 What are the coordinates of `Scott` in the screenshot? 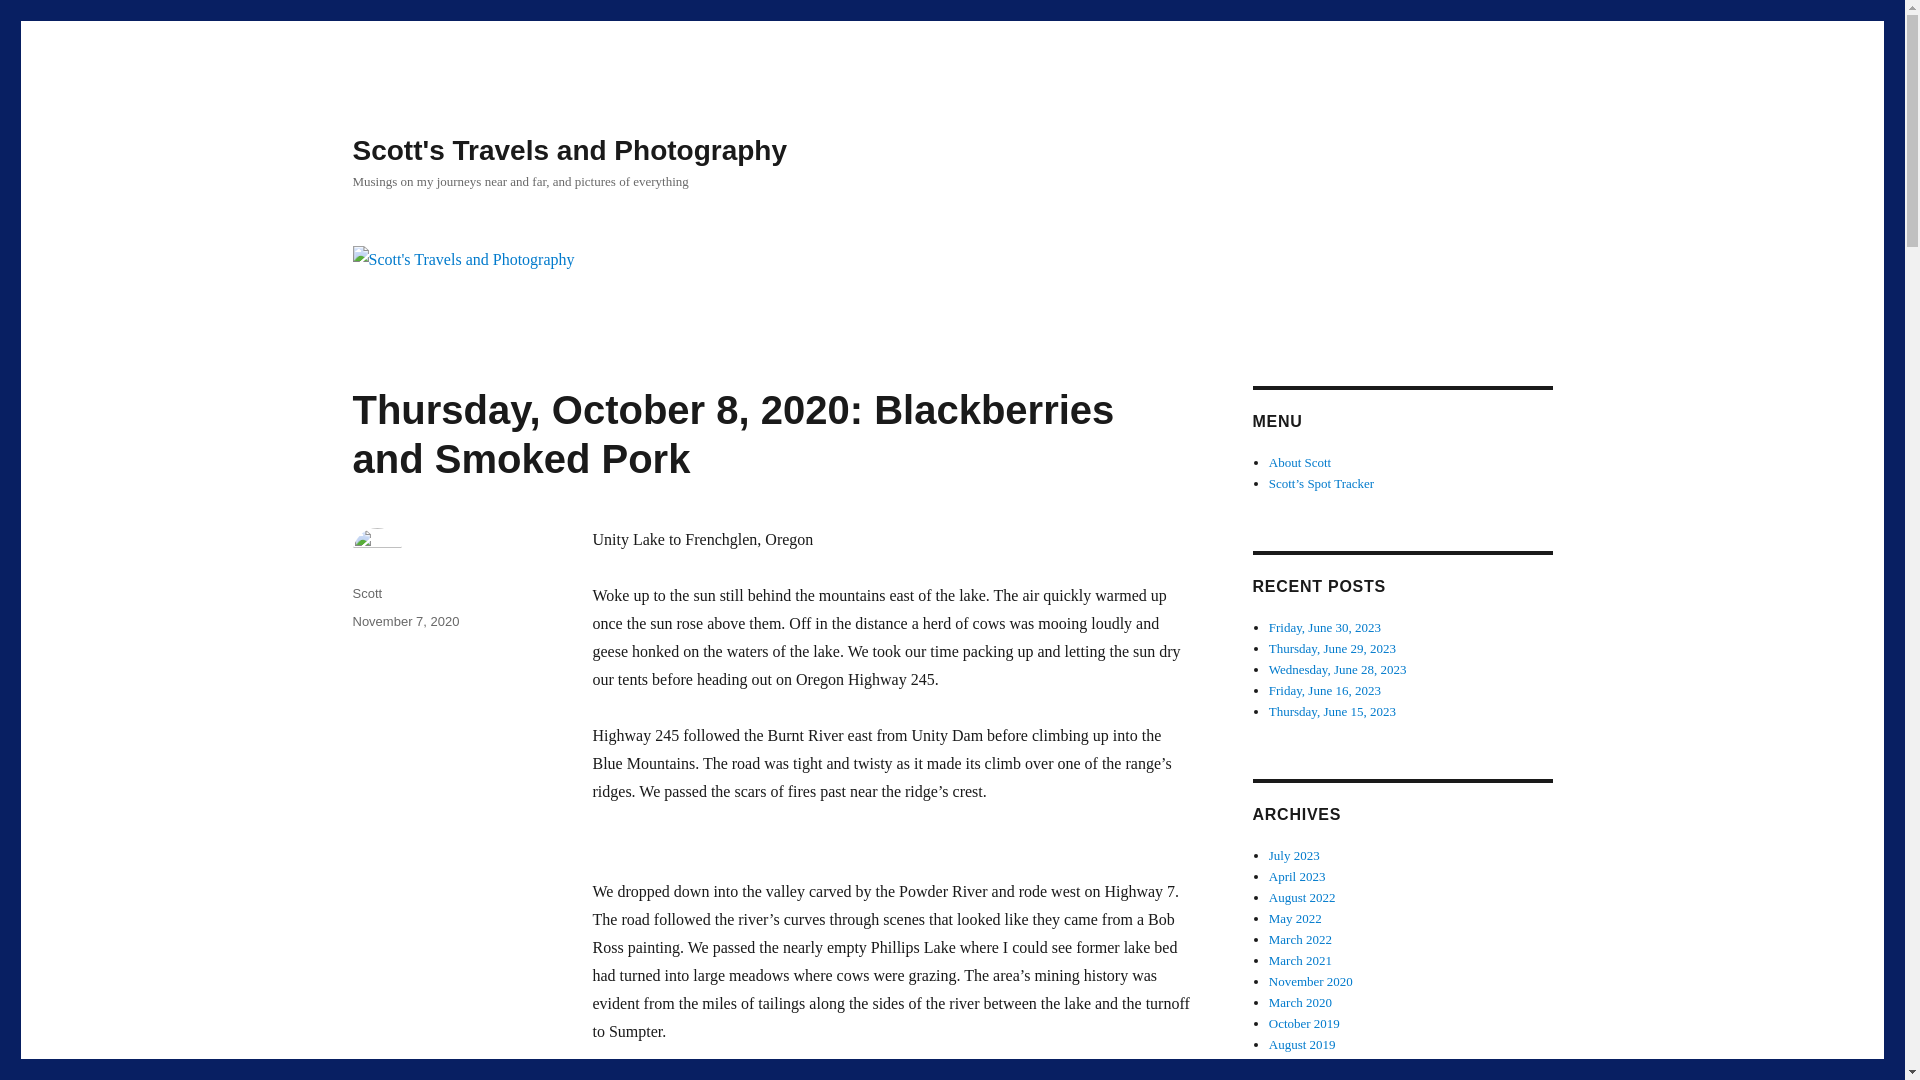 It's located at (366, 593).